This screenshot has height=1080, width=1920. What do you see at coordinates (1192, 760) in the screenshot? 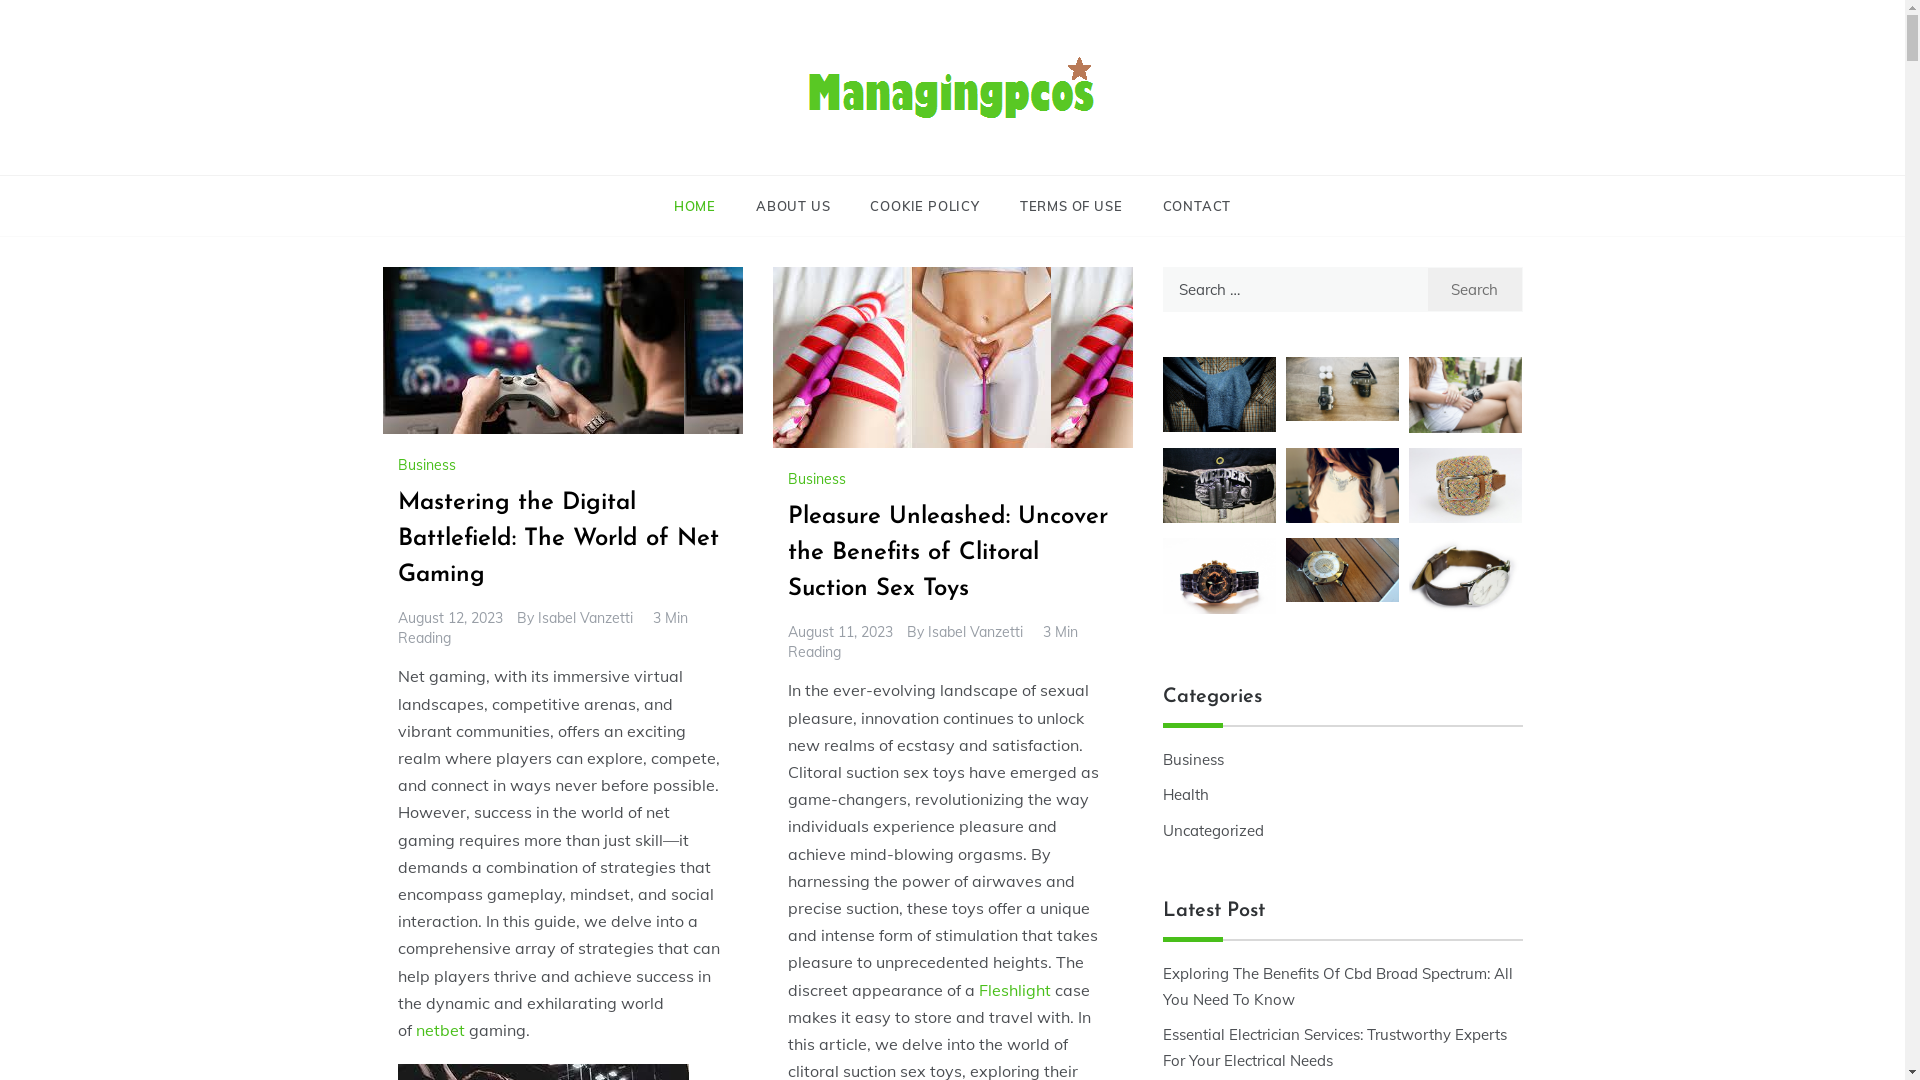
I see `Business` at bounding box center [1192, 760].